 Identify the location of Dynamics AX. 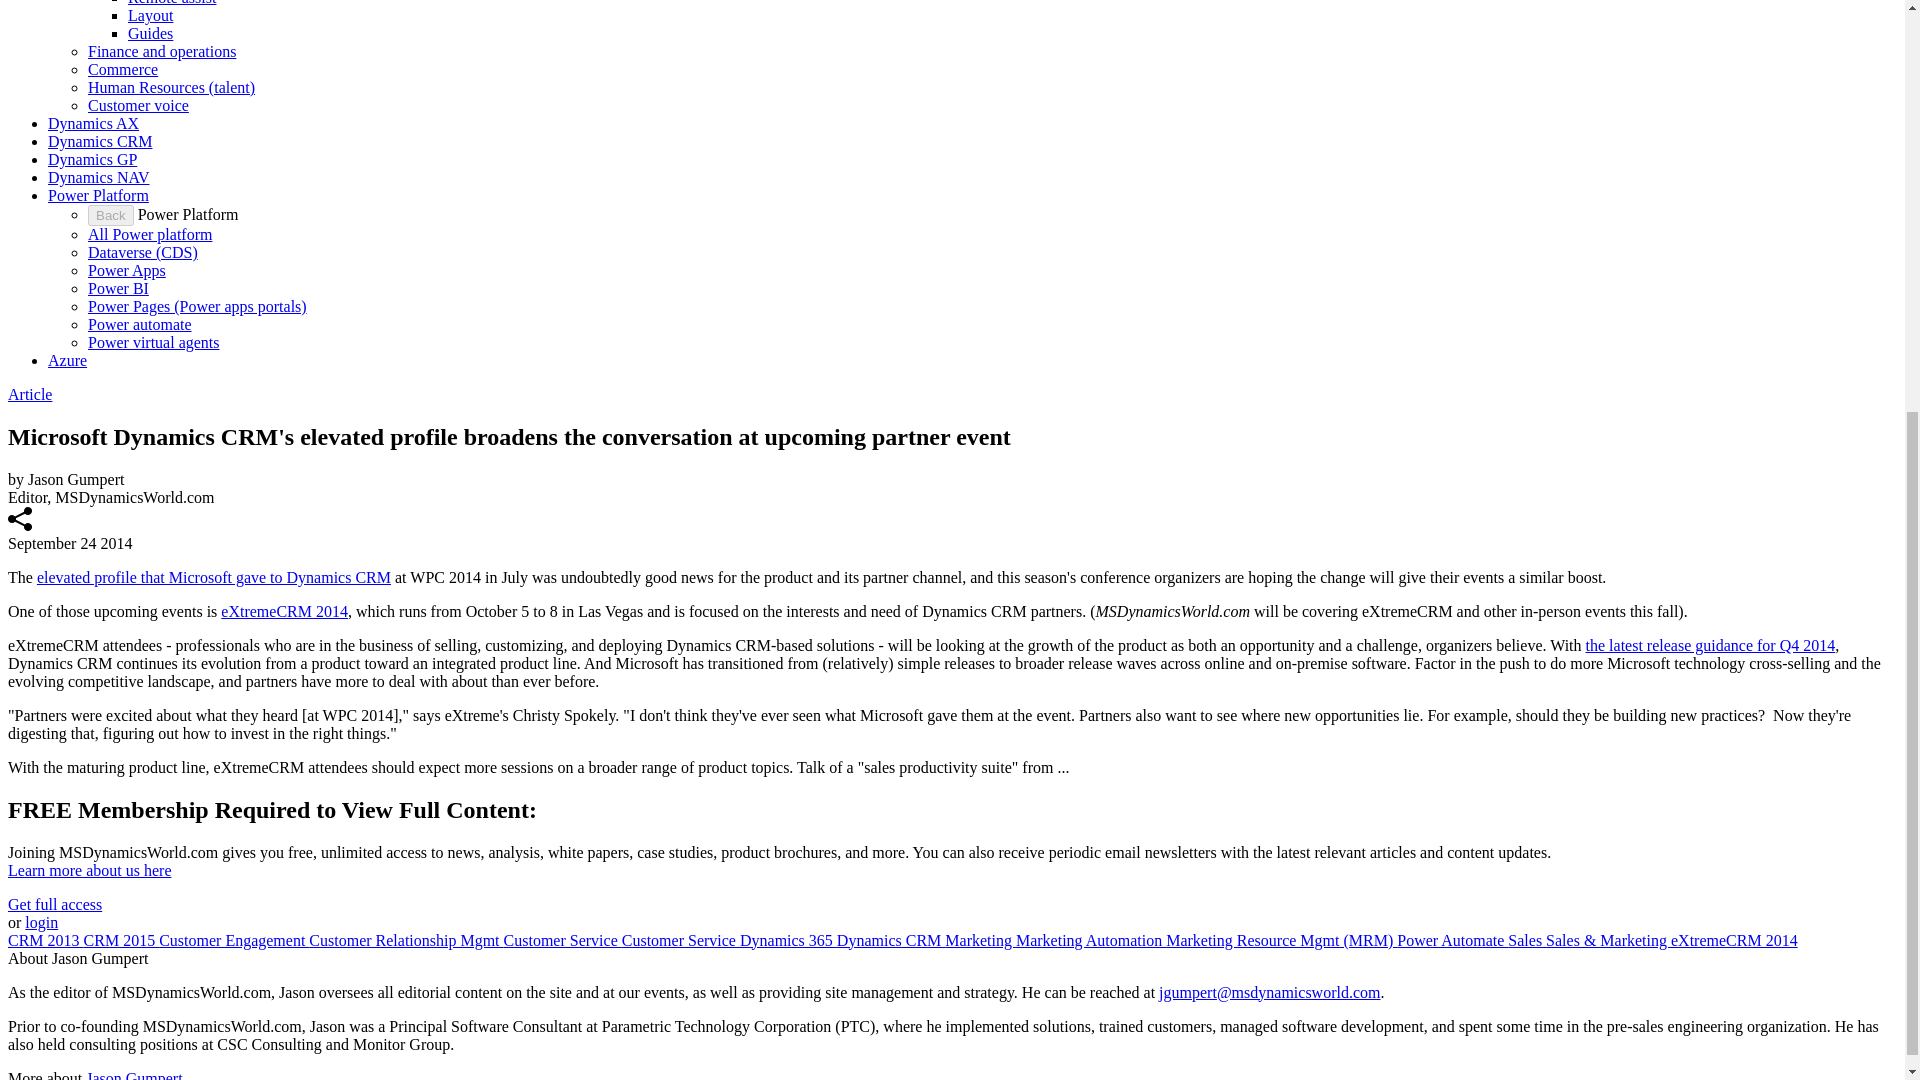
(93, 122).